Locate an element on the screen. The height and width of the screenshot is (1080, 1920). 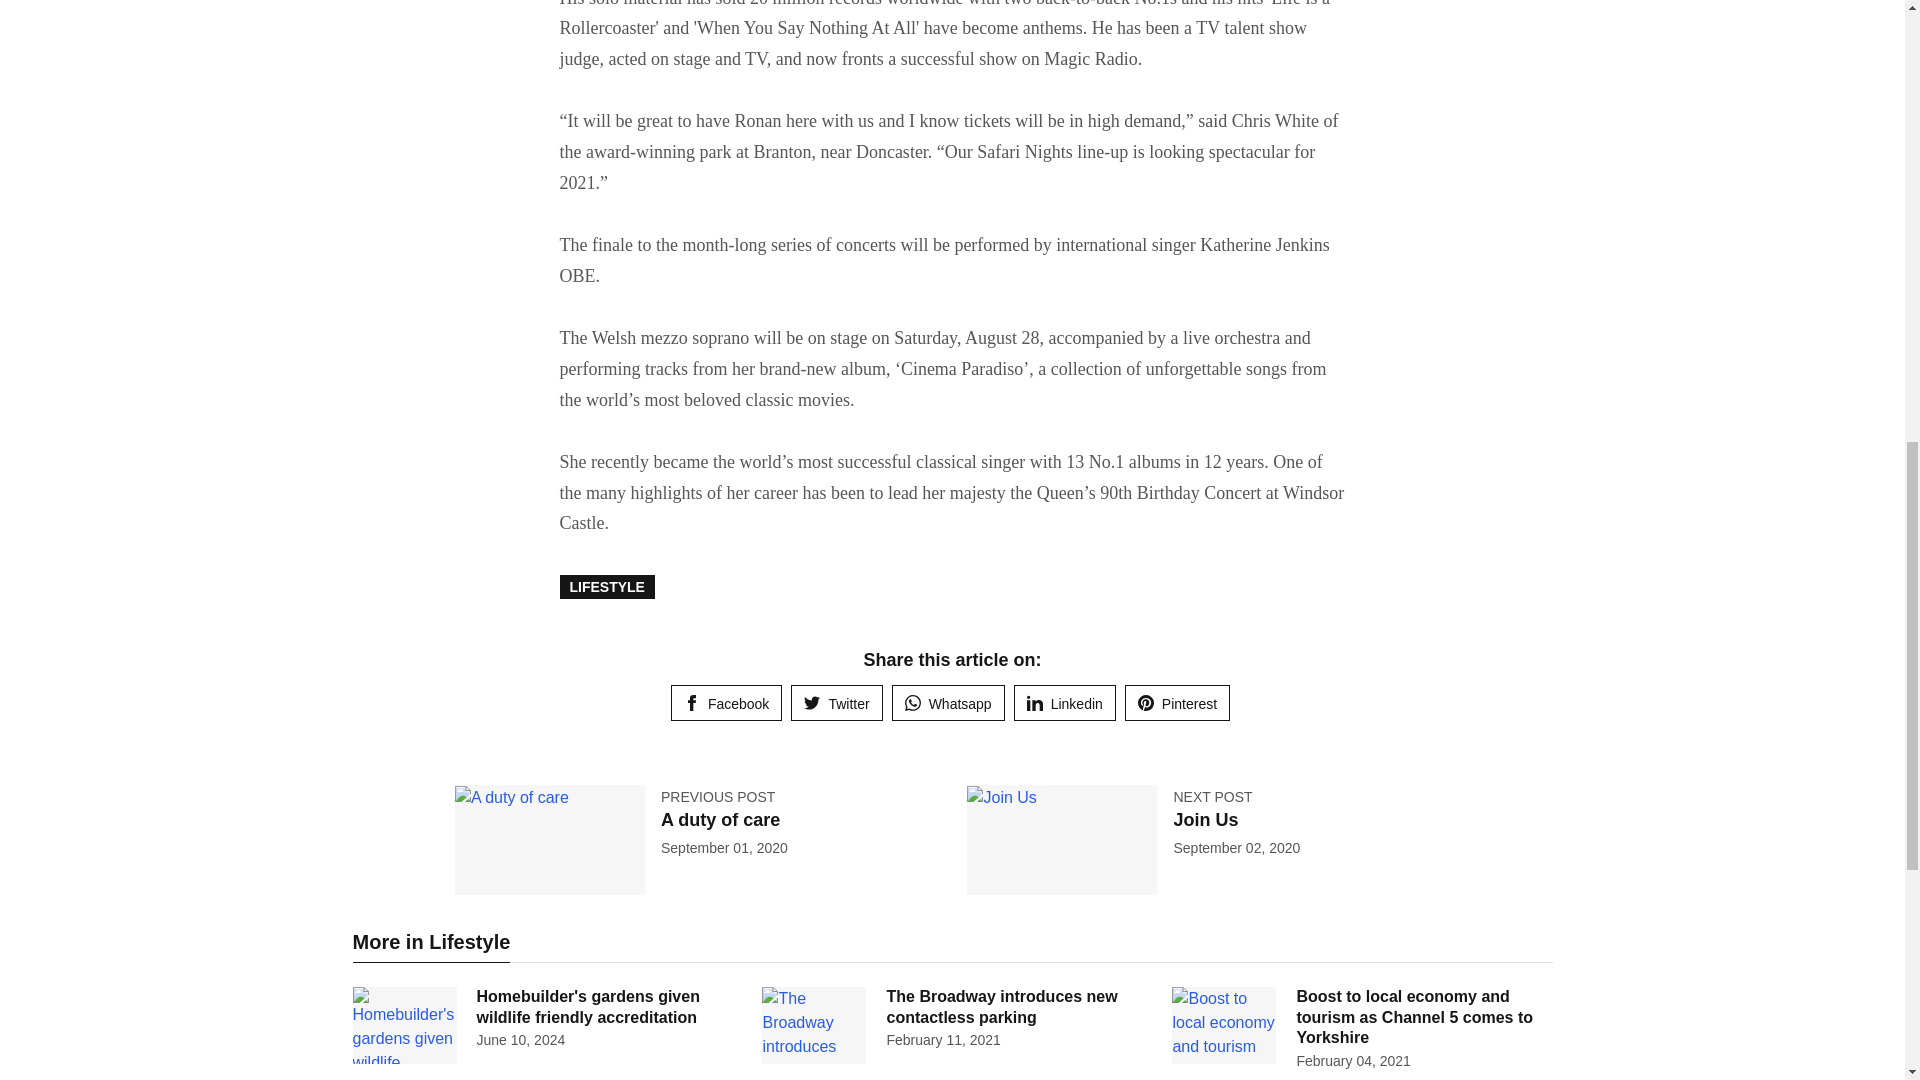
The Broadway introduces new contactless parking is located at coordinates (1001, 1007).